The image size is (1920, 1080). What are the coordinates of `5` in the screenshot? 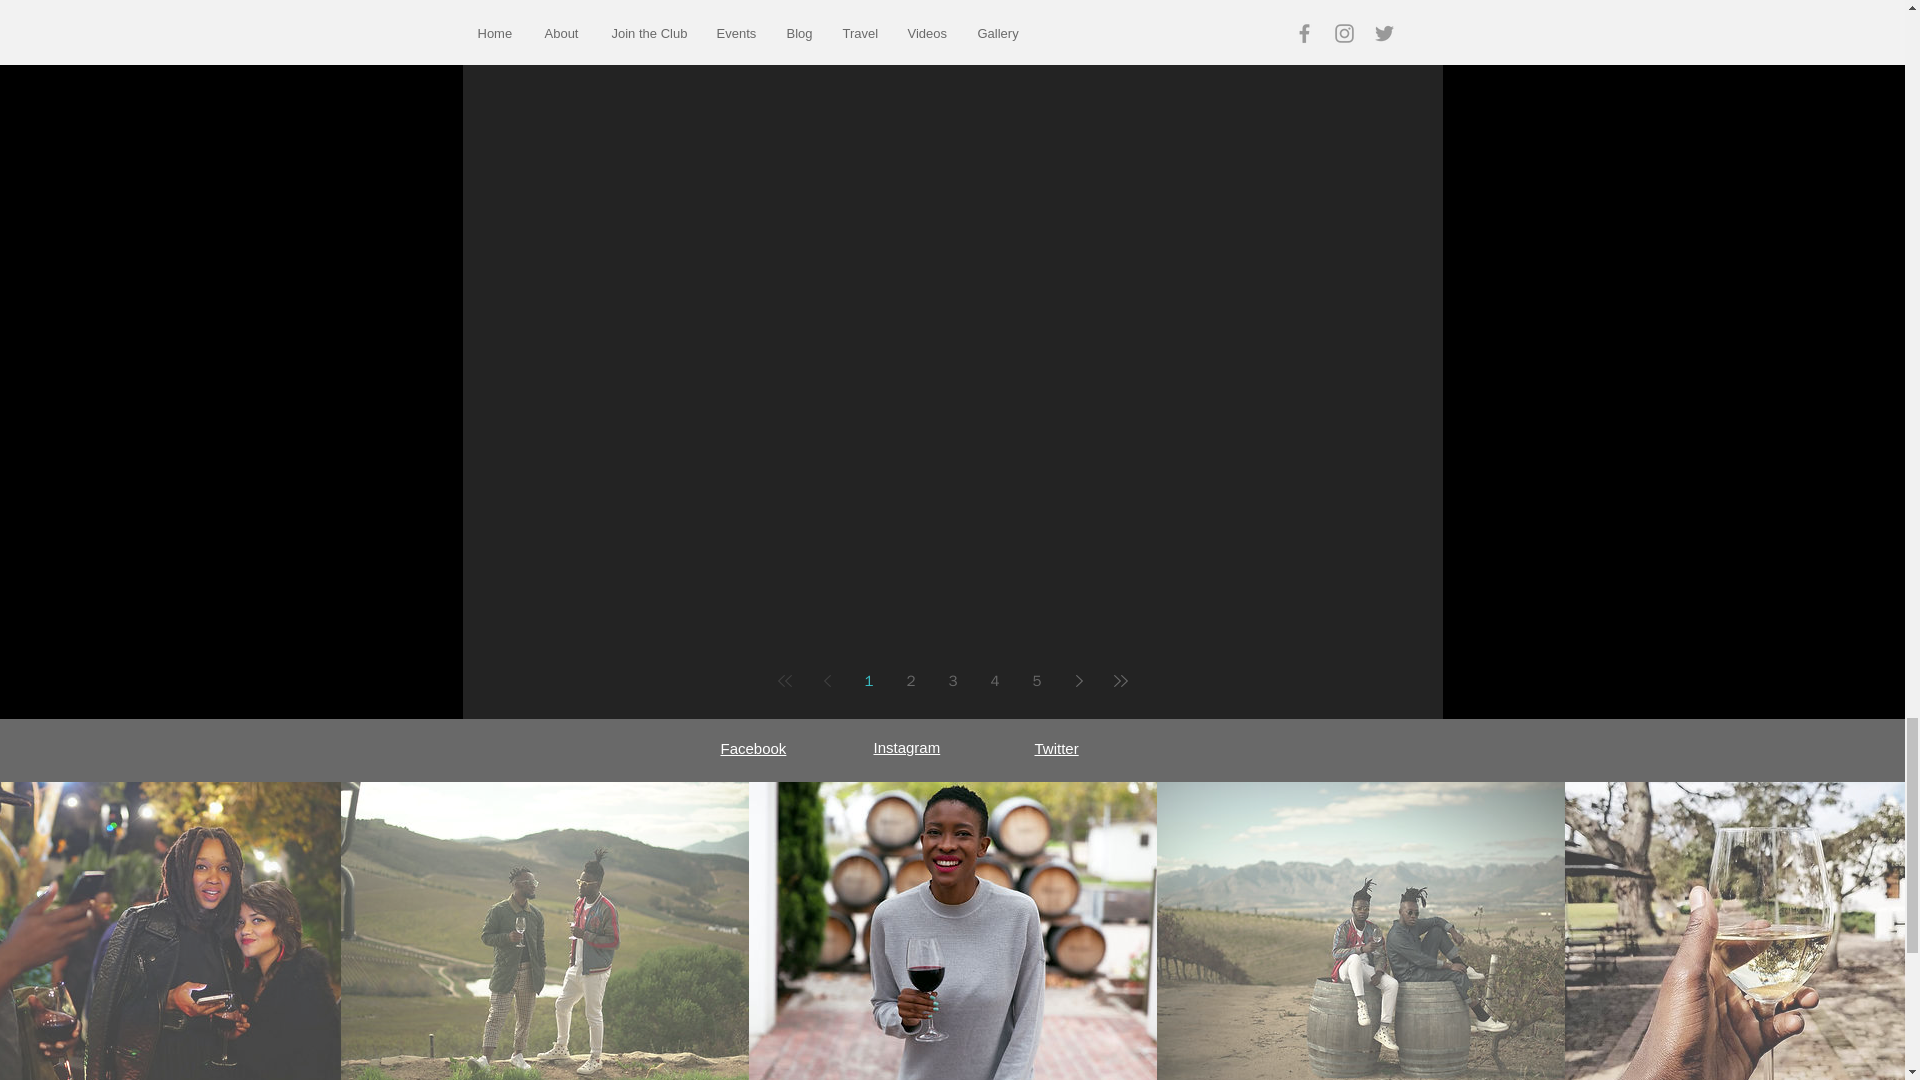 It's located at (1036, 680).